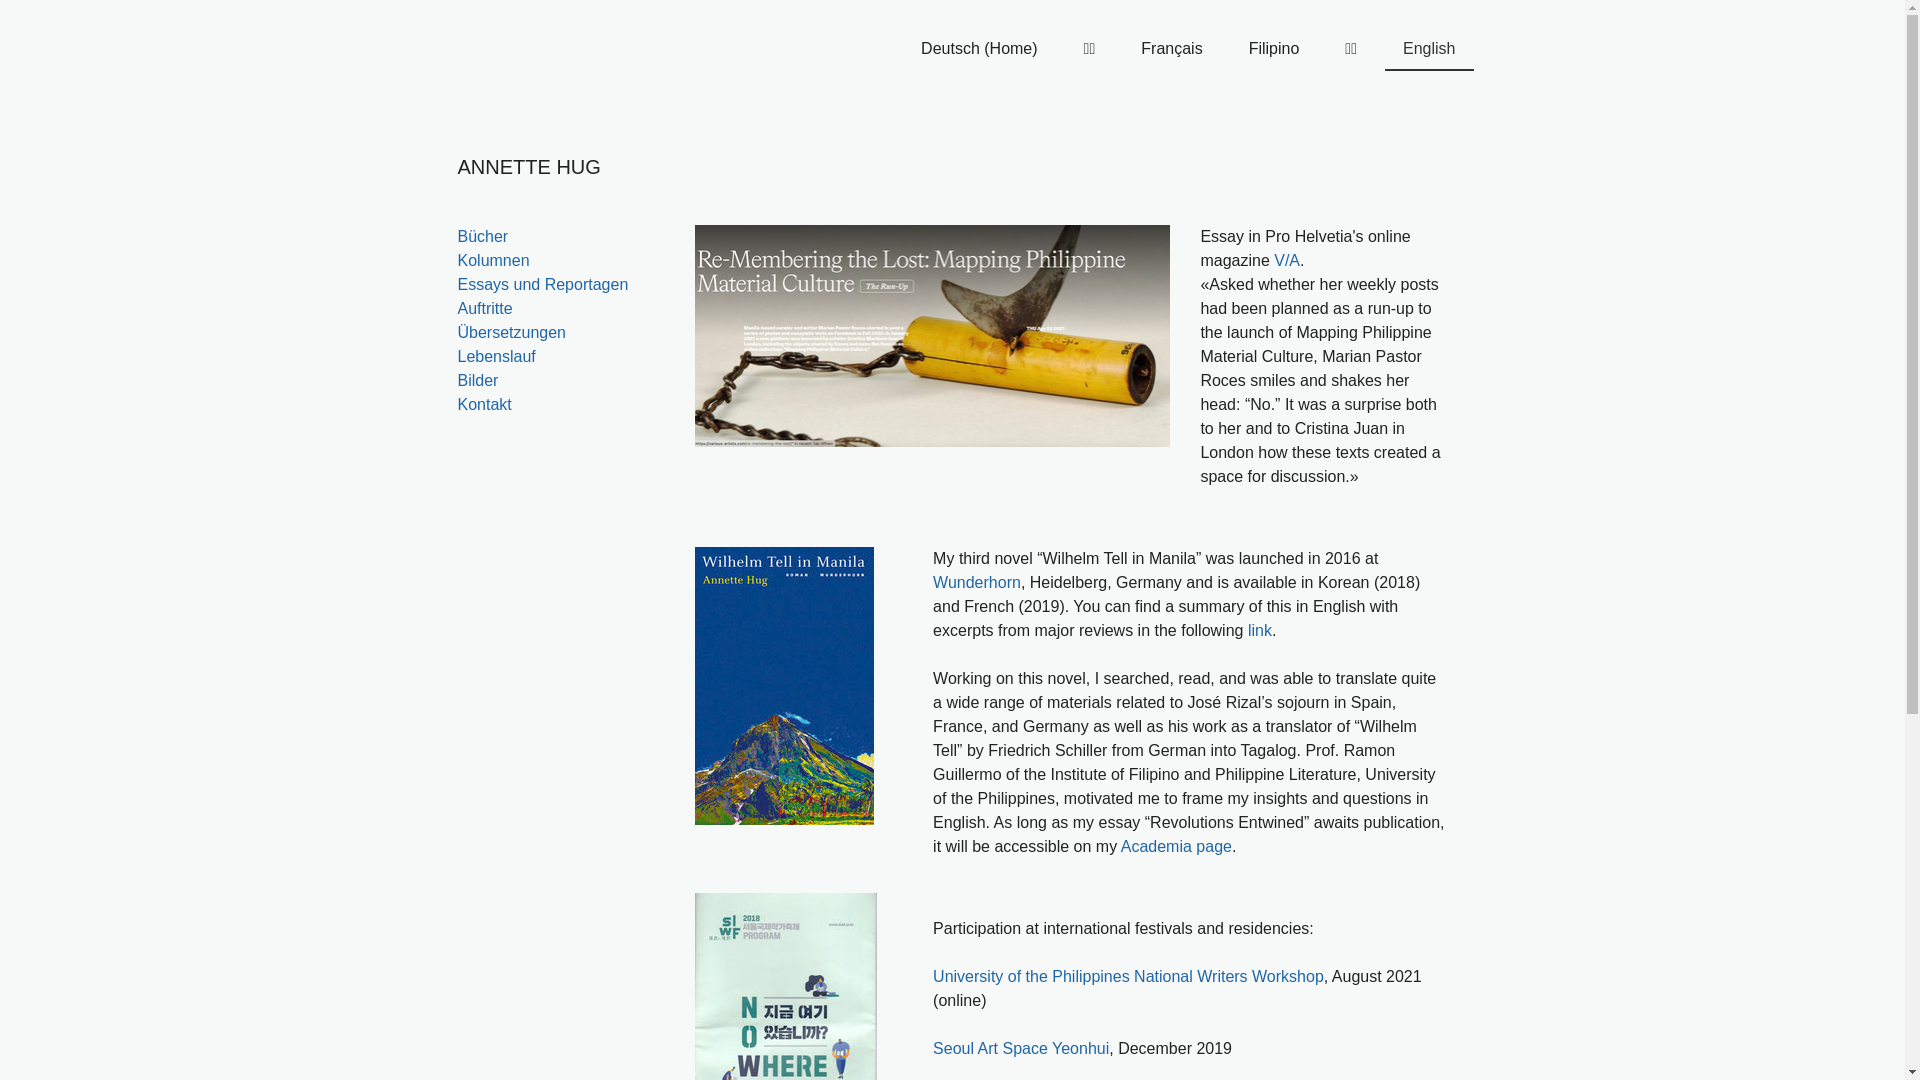 The image size is (1920, 1080). Describe the element at coordinates (1021, 1048) in the screenshot. I see `Seoul Art Space Yeonhui` at that location.